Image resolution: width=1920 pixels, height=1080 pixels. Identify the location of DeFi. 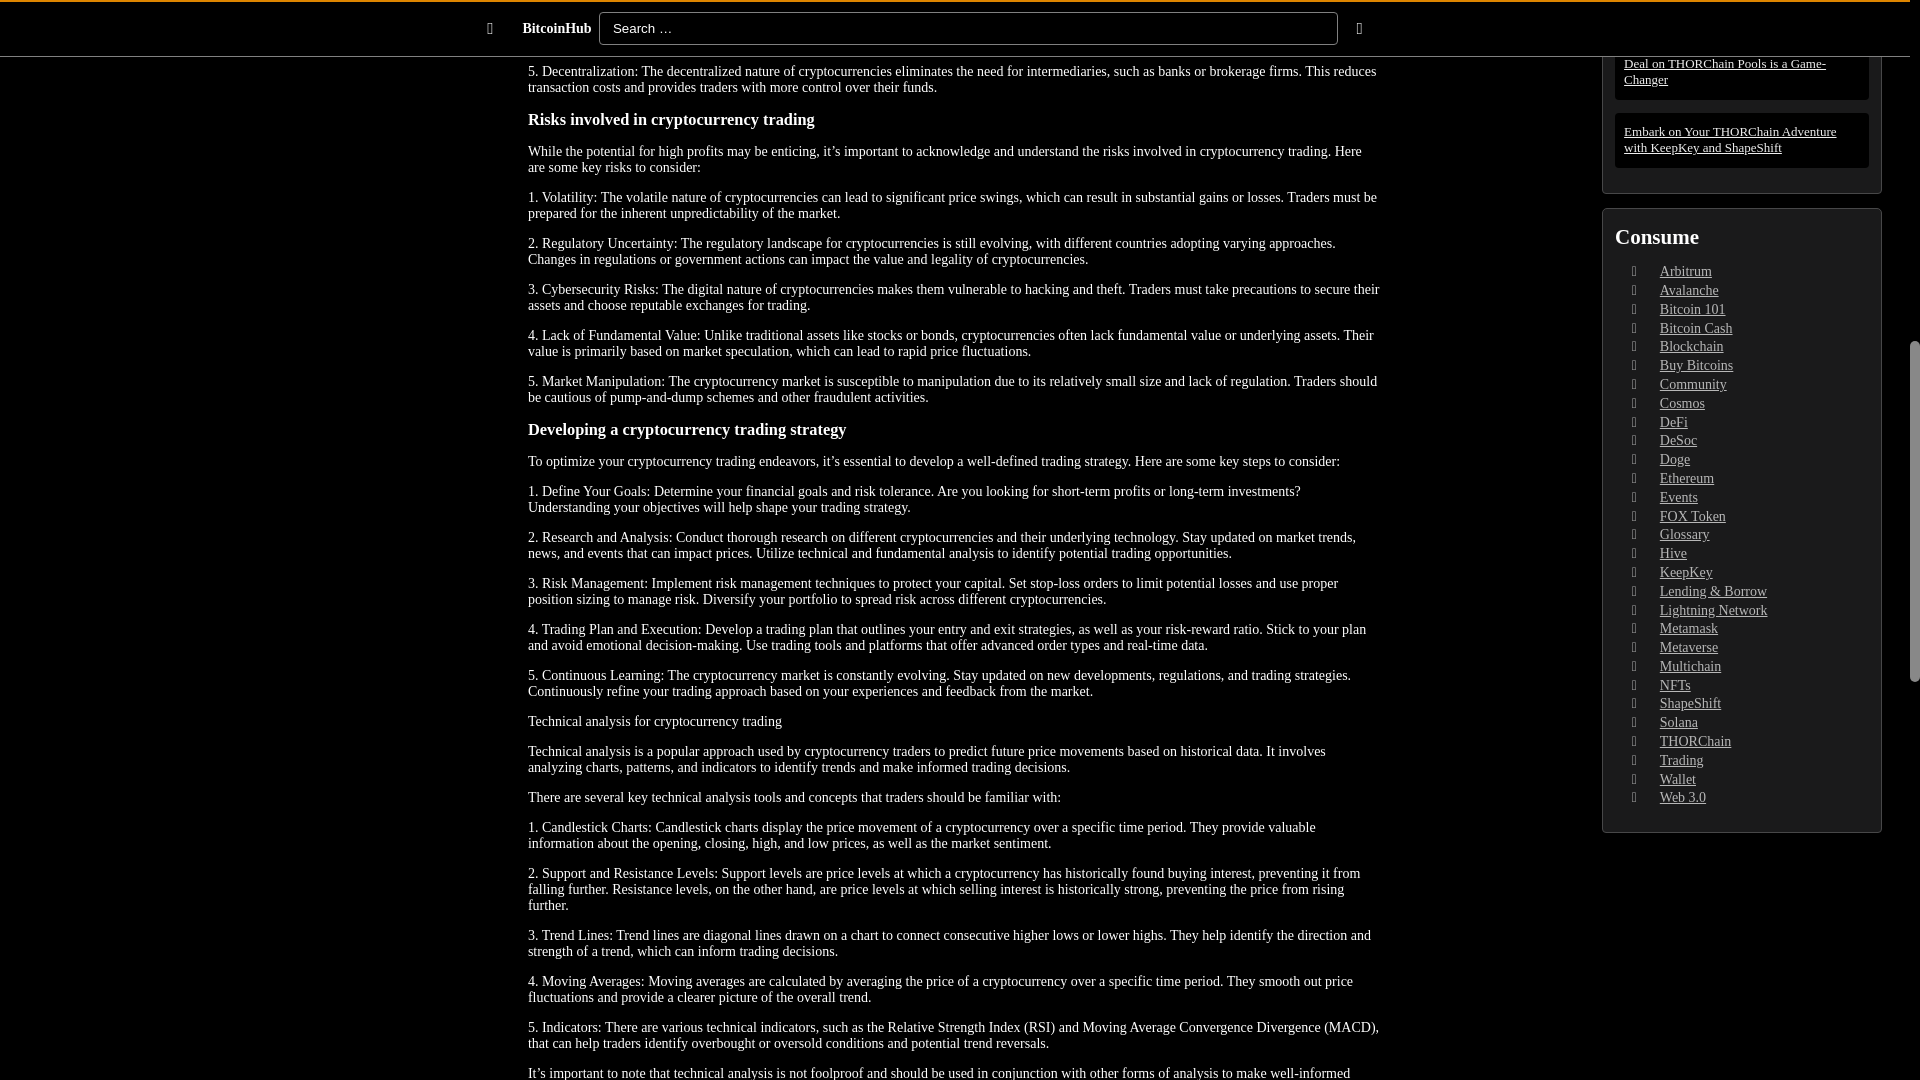
(1674, 422).